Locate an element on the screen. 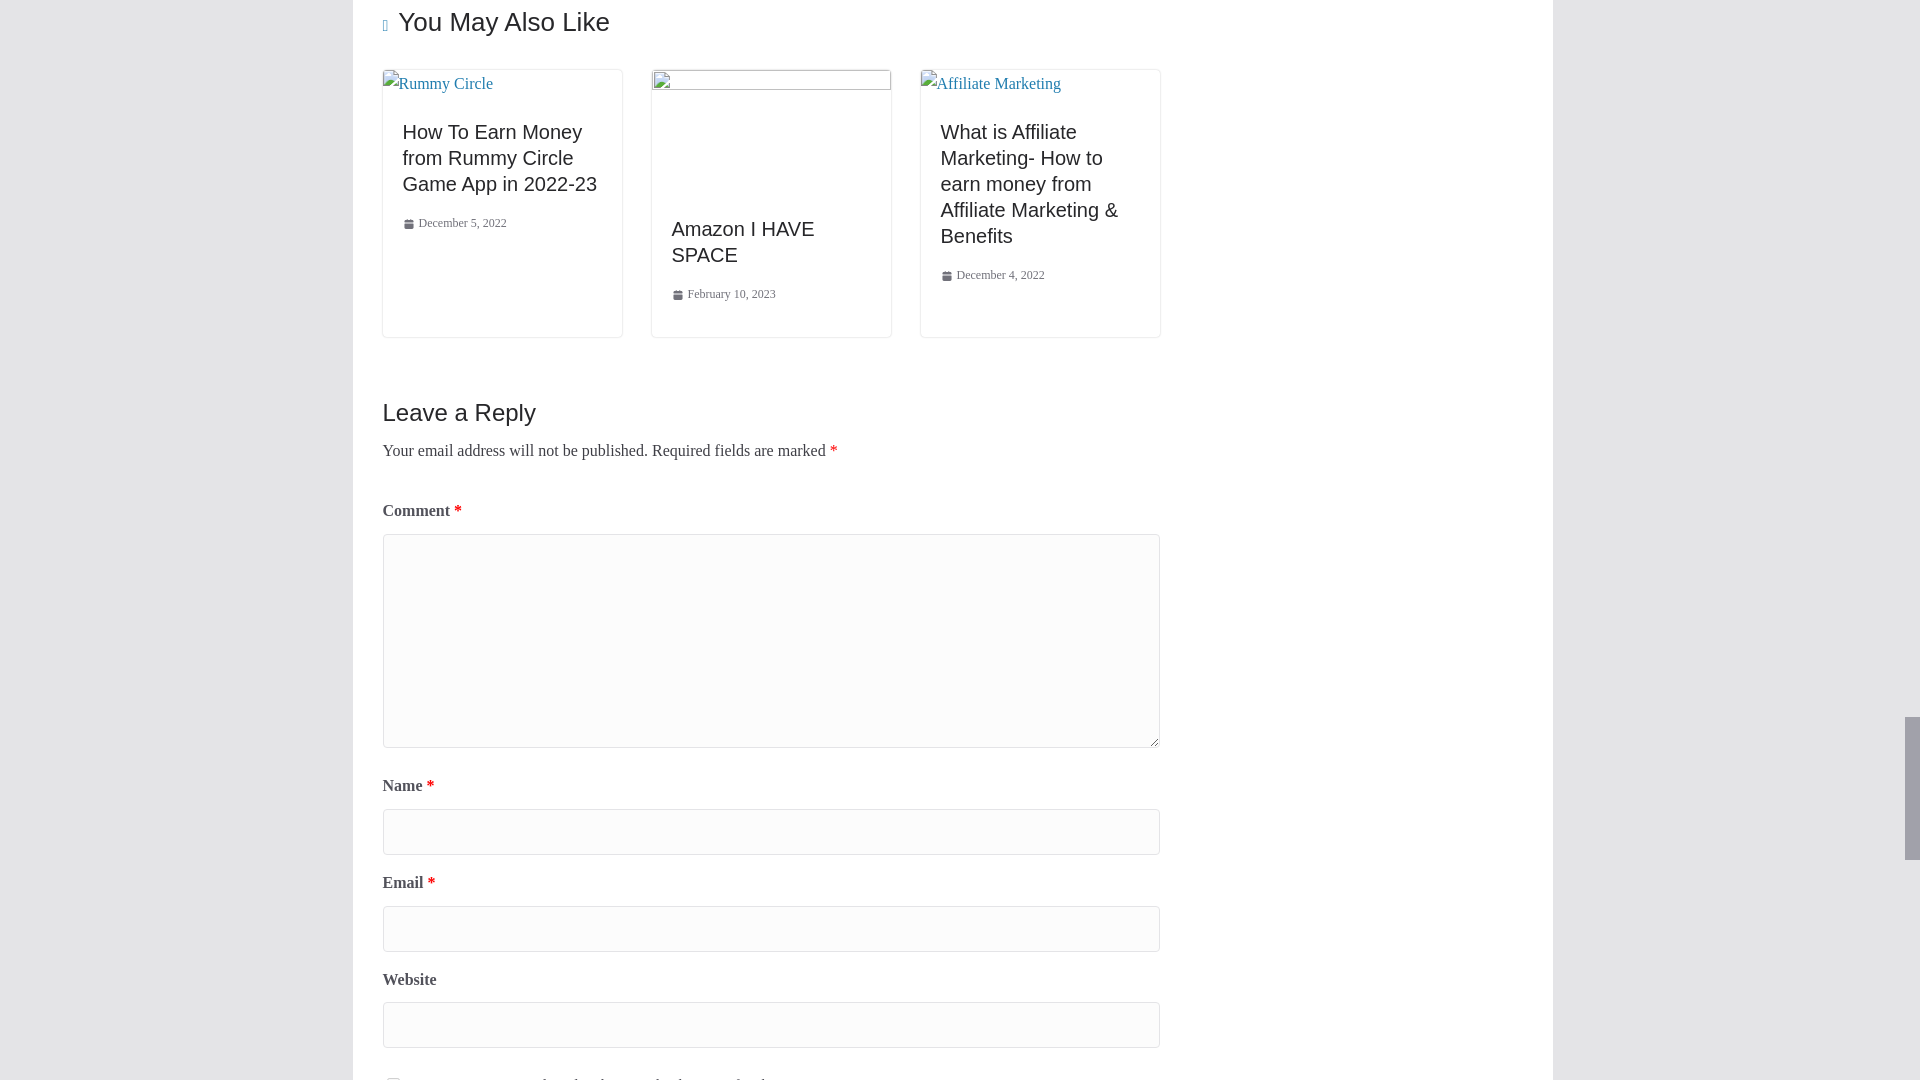  Amazon I HAVE SPACE is located at coordinates (743, 242).